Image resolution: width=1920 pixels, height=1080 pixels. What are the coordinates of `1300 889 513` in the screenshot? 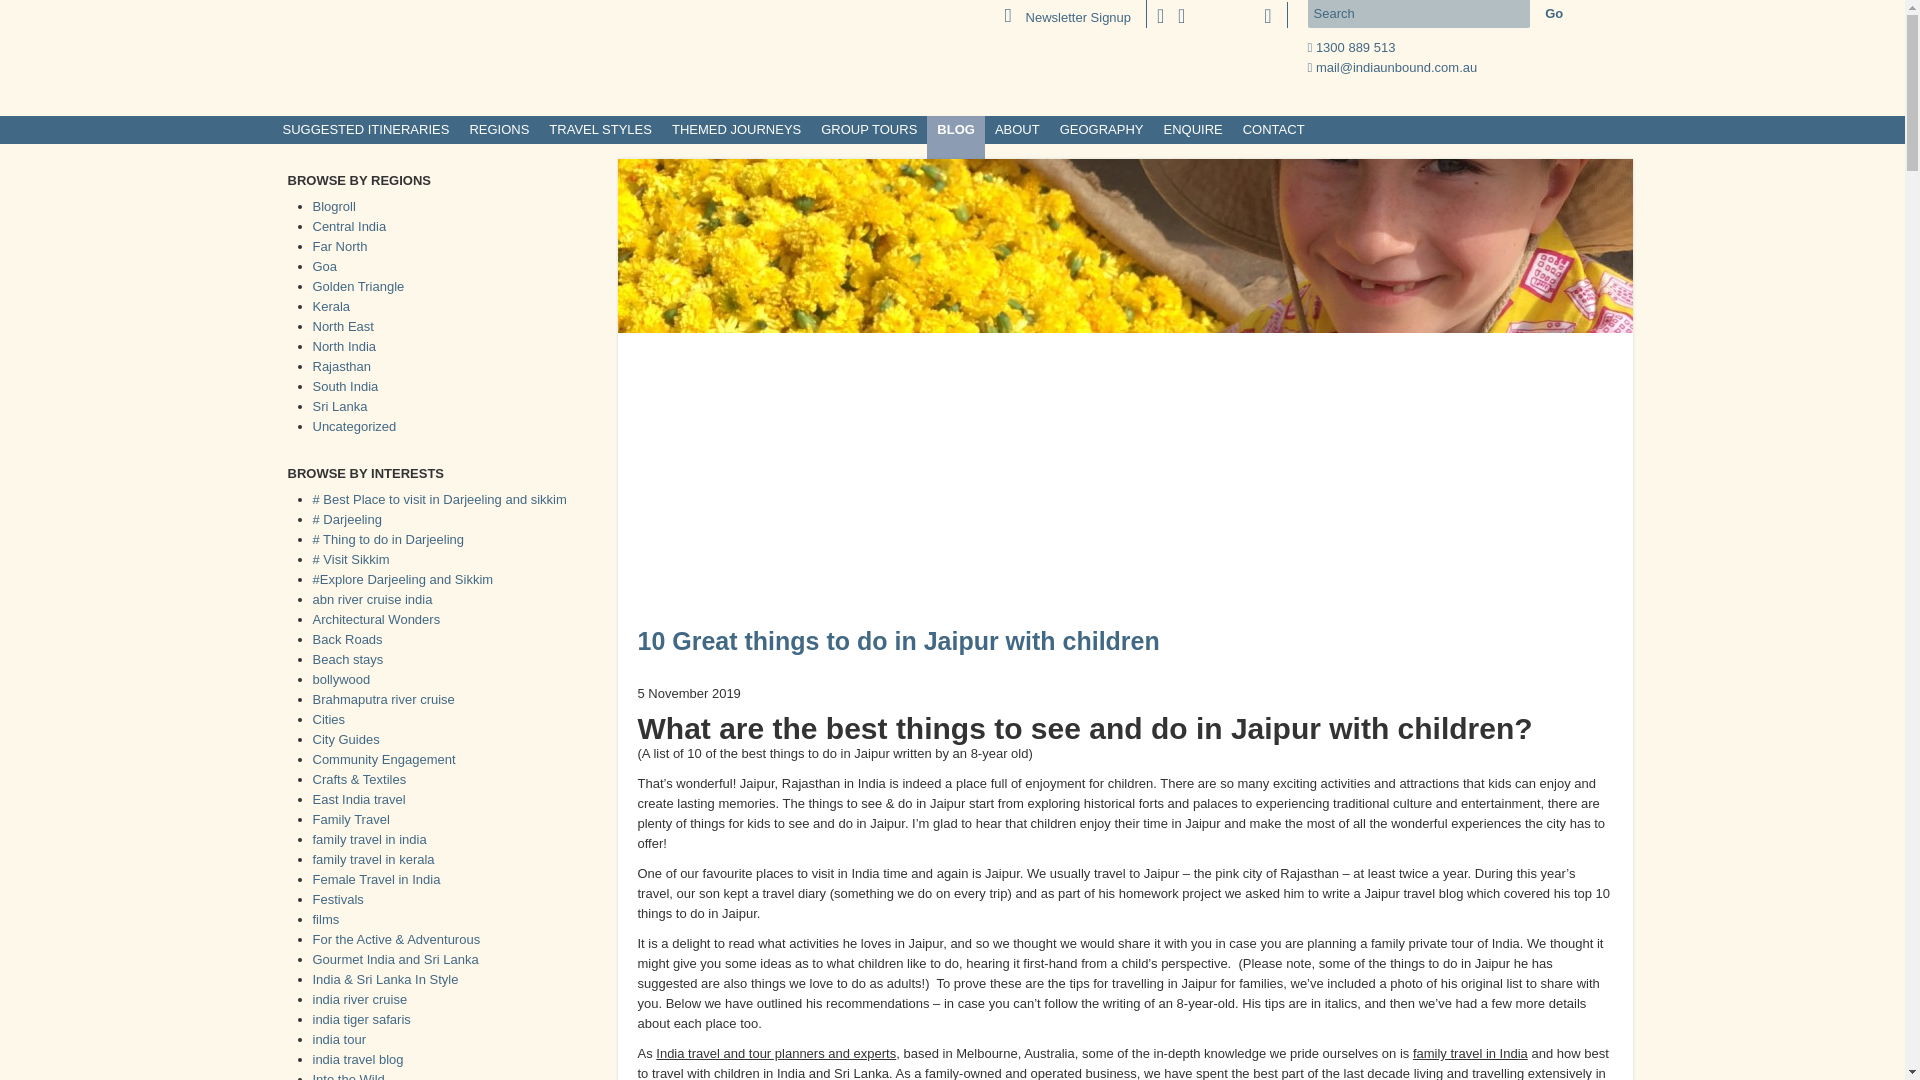 It's located at (1355, 47).